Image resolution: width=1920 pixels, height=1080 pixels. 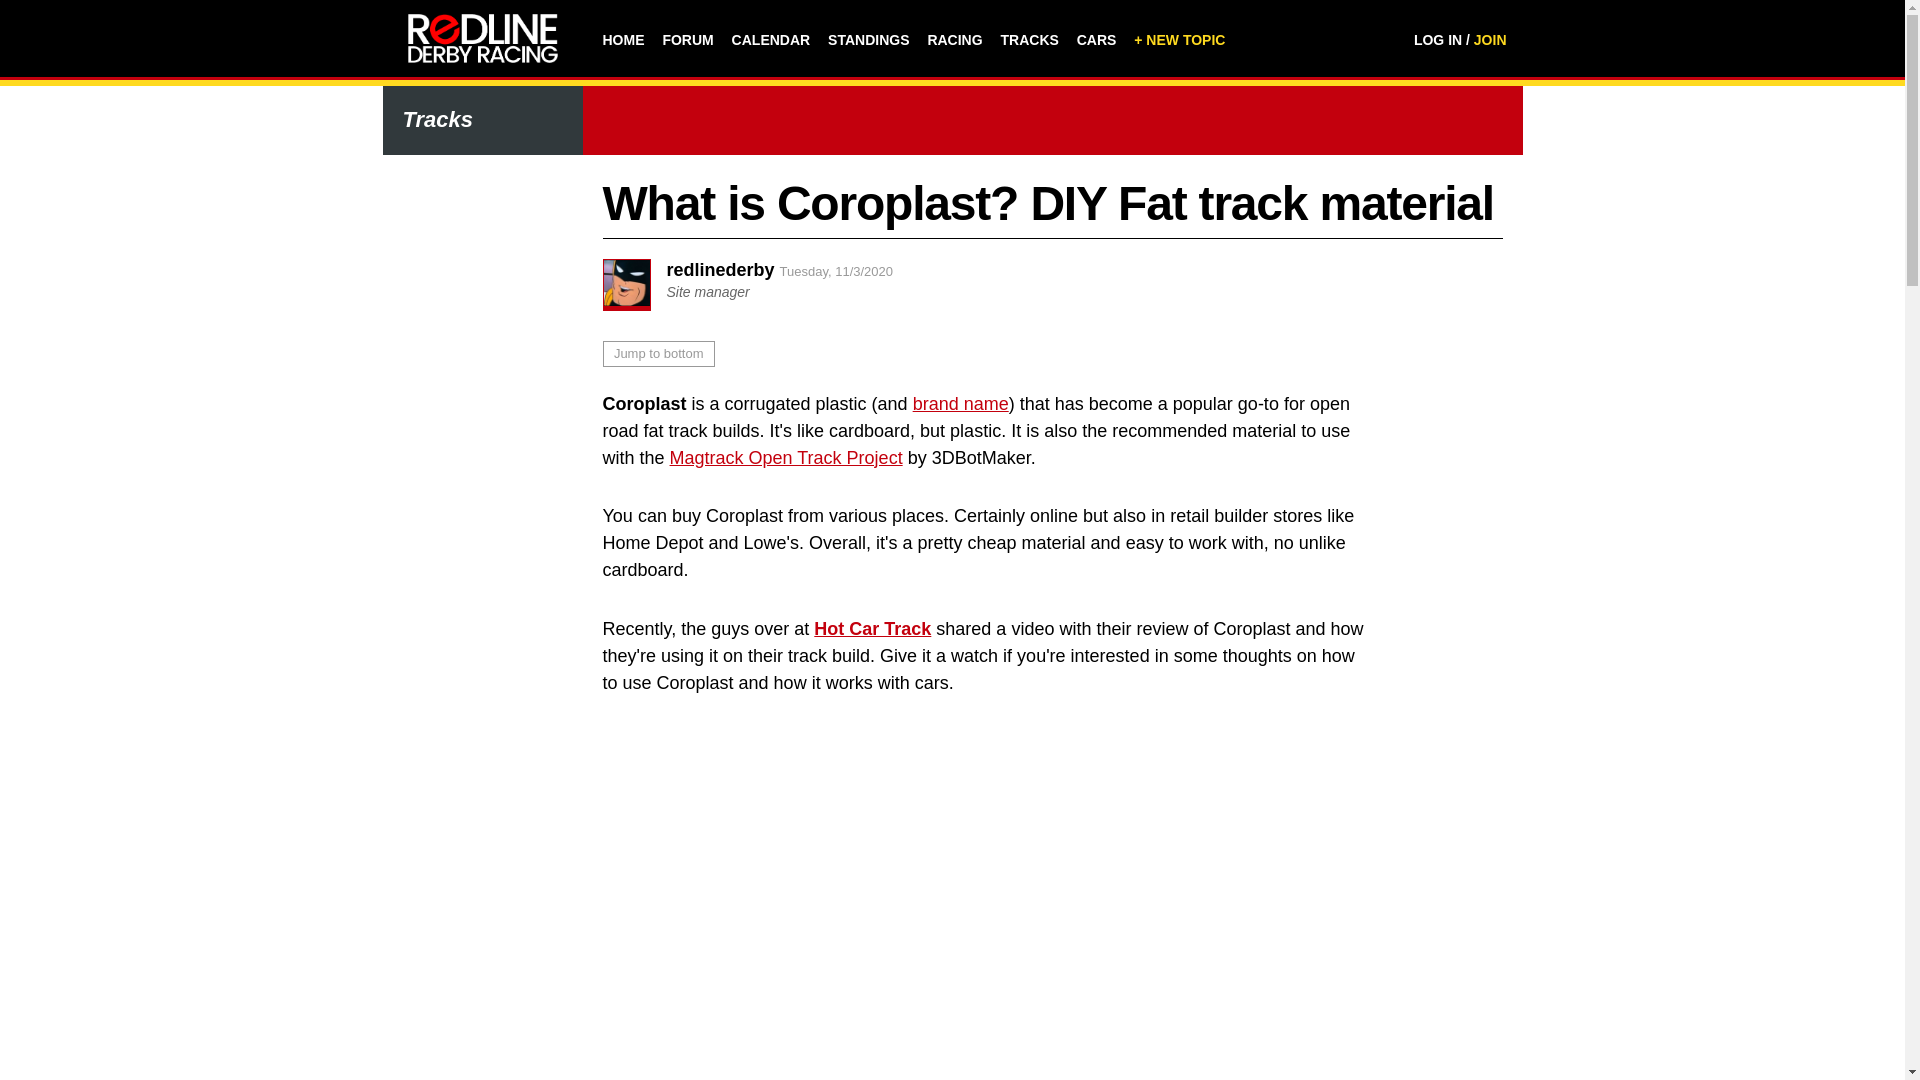 I want to click on RACING, so click(x=954, y=40).